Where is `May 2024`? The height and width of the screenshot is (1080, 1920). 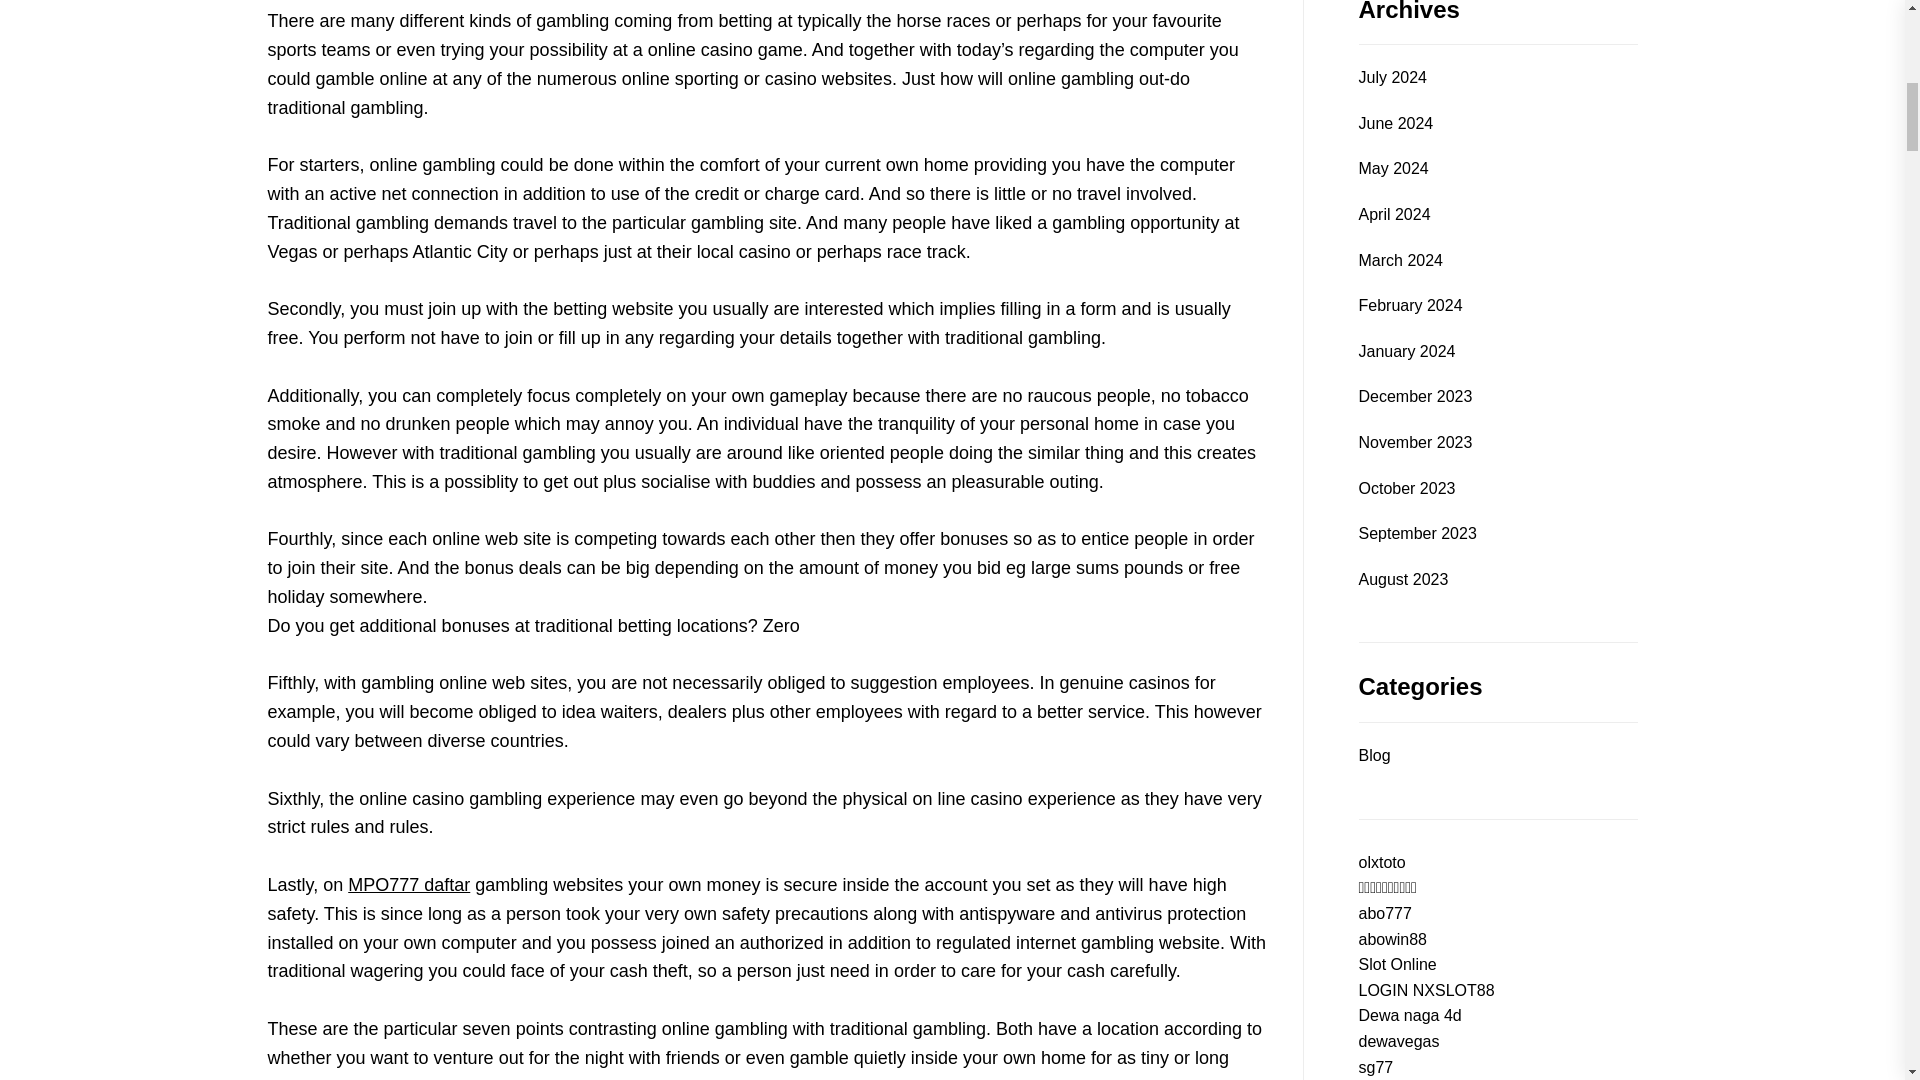
May 2024 is located at coordinates (1392, 168).